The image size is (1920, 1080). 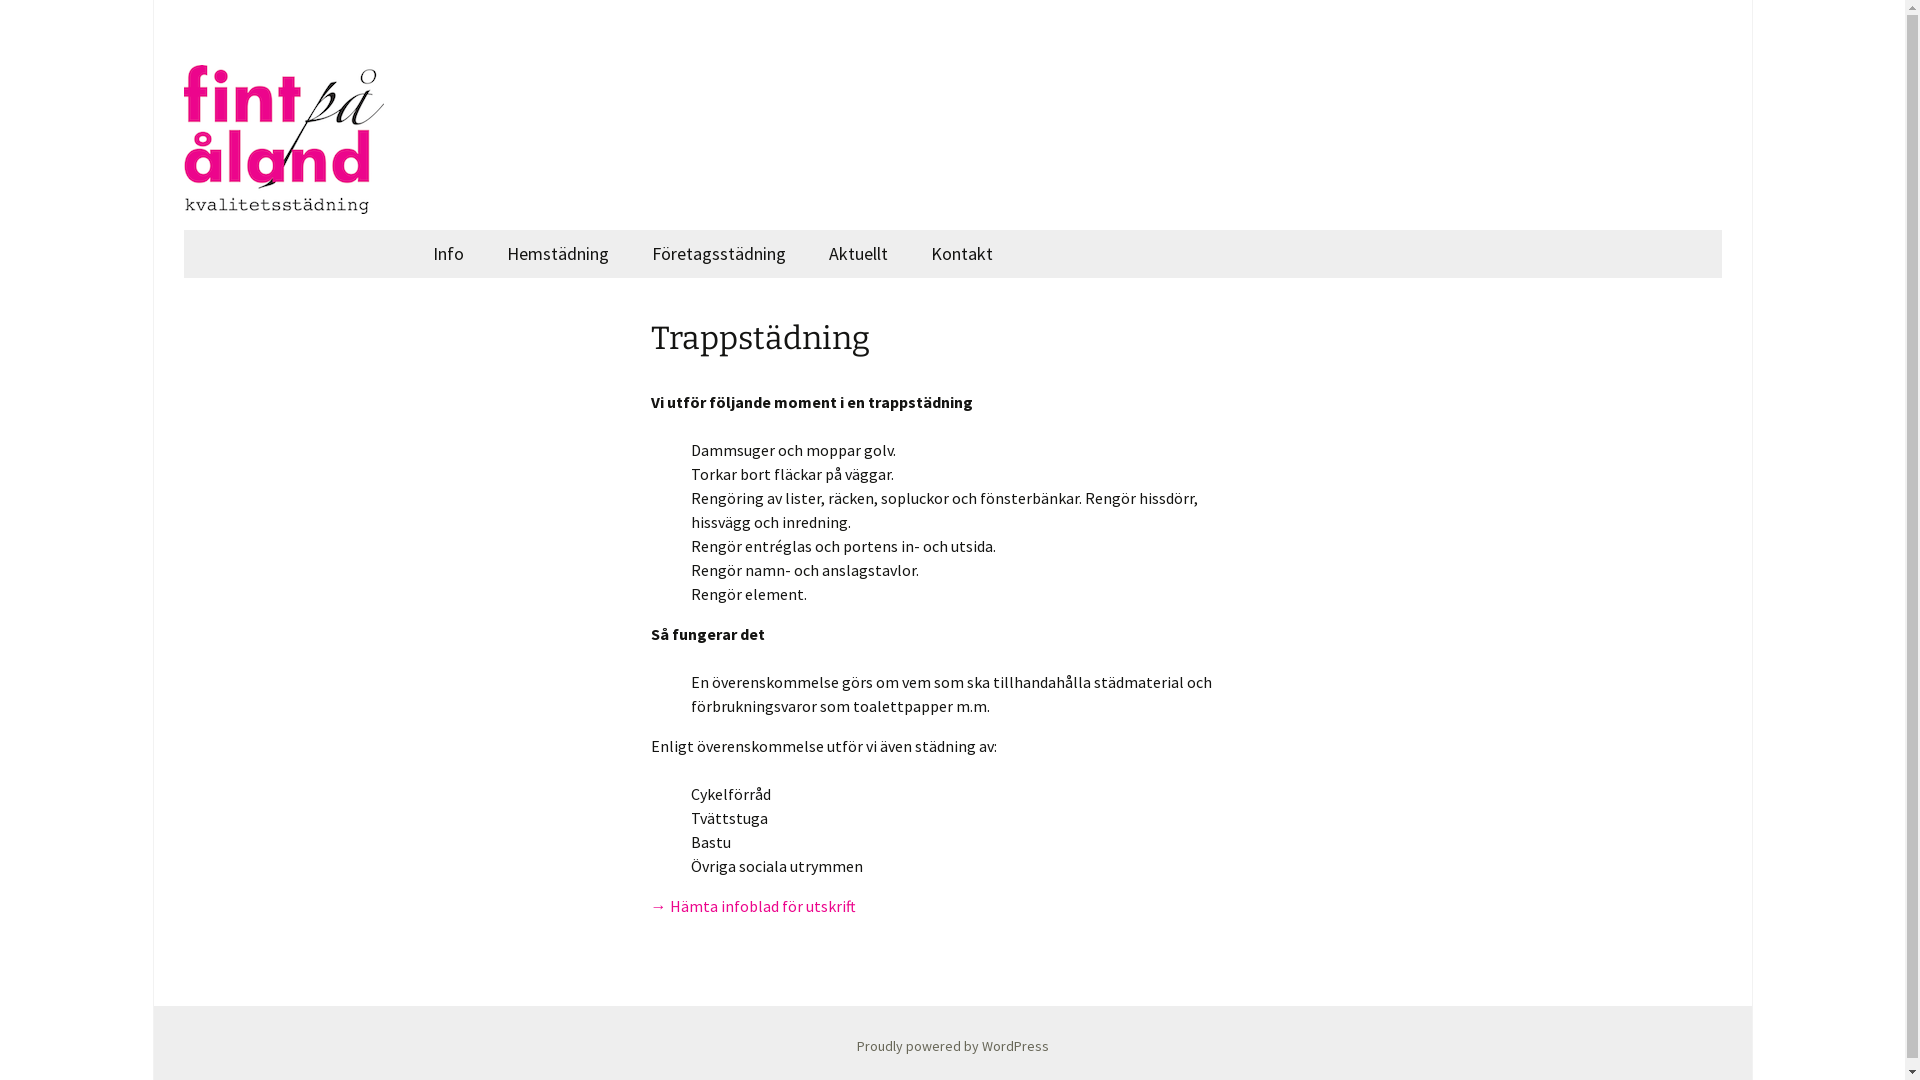 What do you see at coordinates (412, 230) in the screenshot?
I see `Skip to content` at bounding box center [412, 230].